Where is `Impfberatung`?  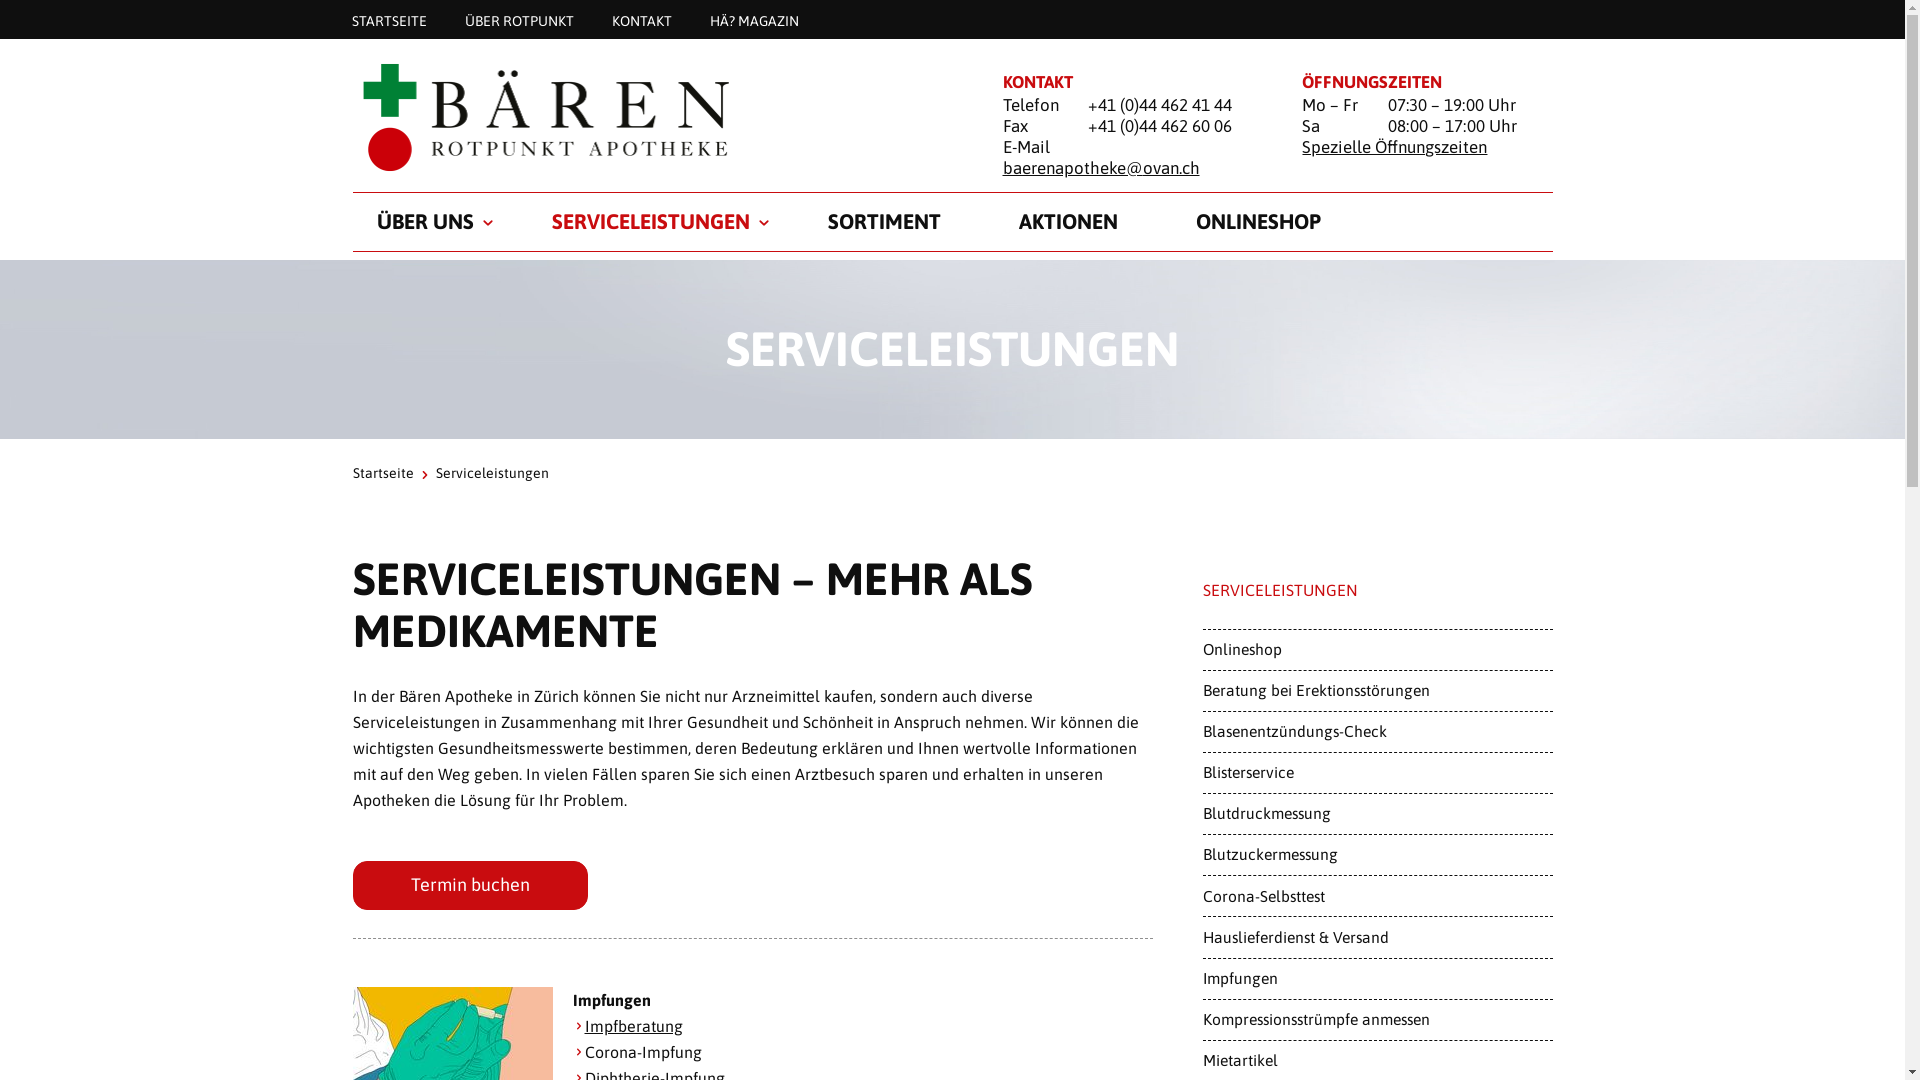
Impfberatung is located at coordinates (633, 1026).